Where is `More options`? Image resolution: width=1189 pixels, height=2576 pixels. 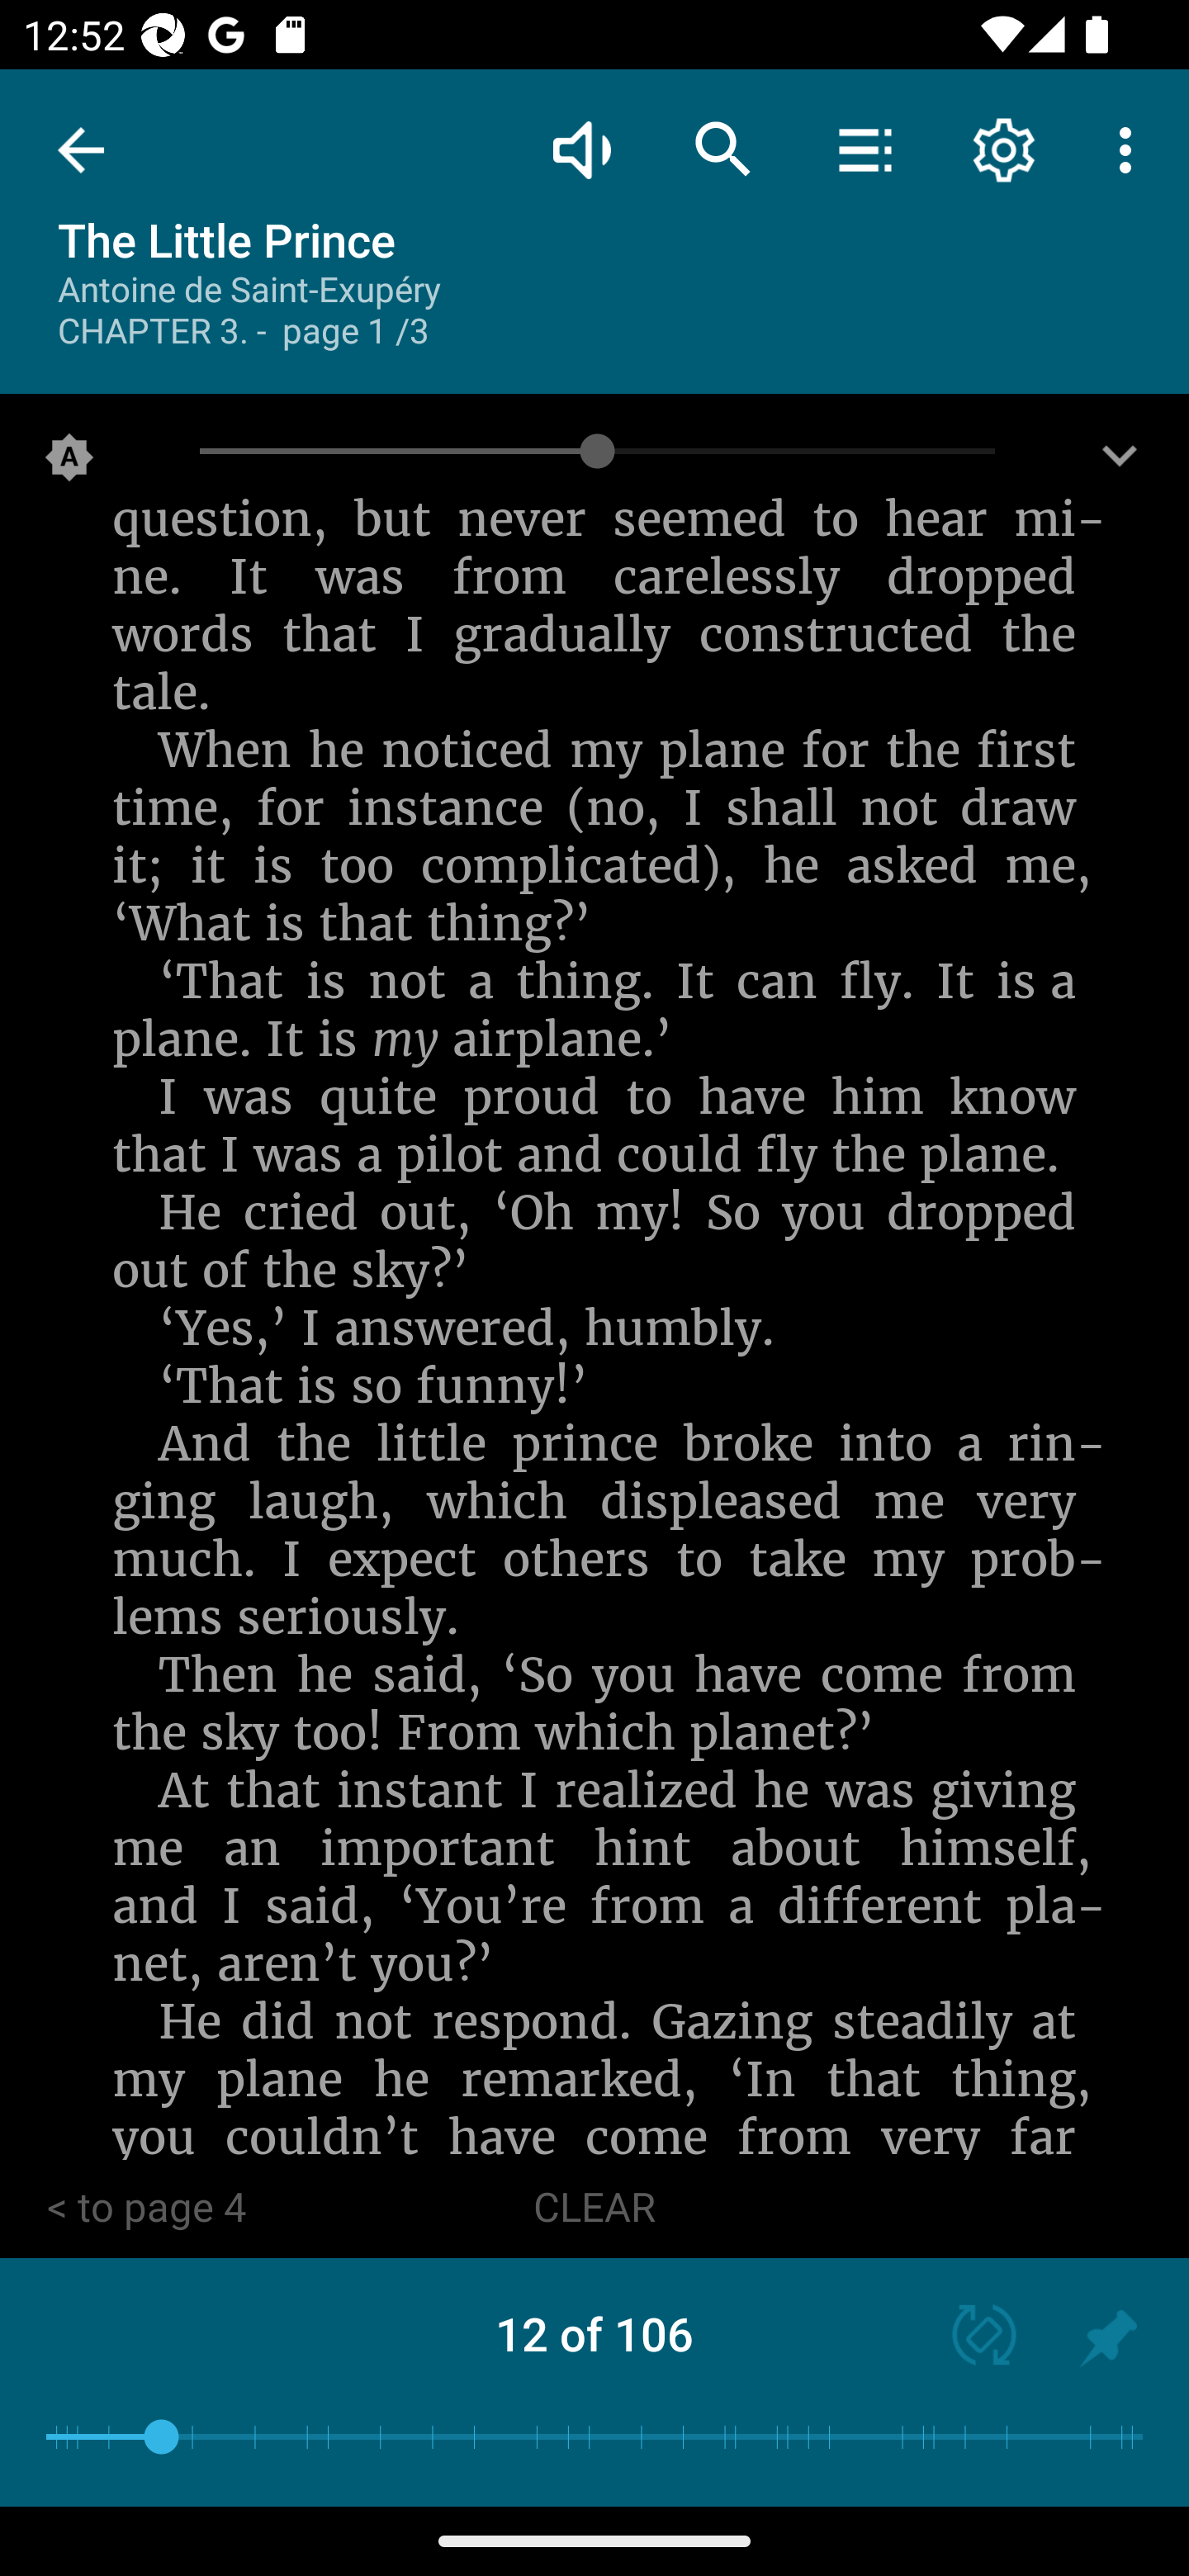 More options is located at coordinates (1131, 149).